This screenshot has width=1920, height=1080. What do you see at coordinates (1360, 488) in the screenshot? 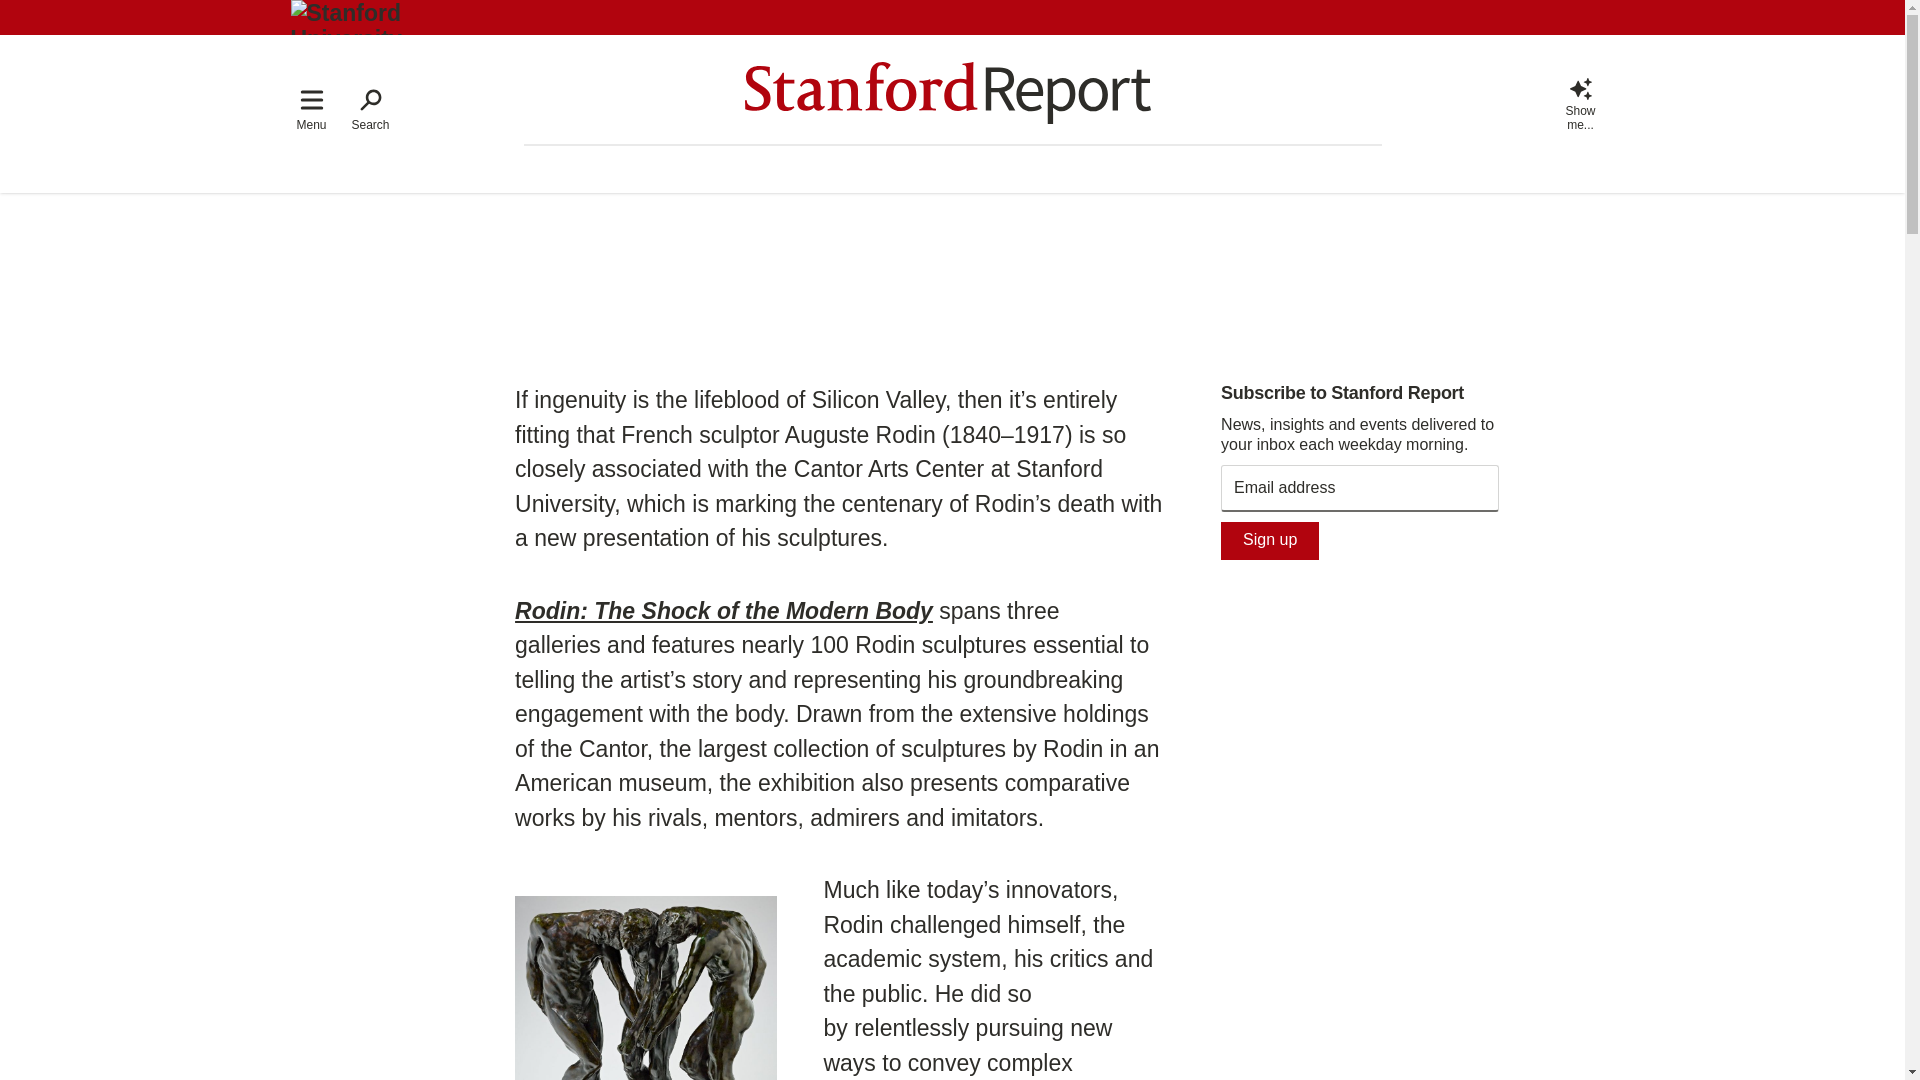
I see `Subscription Email` at bounding box center [1360, 488].